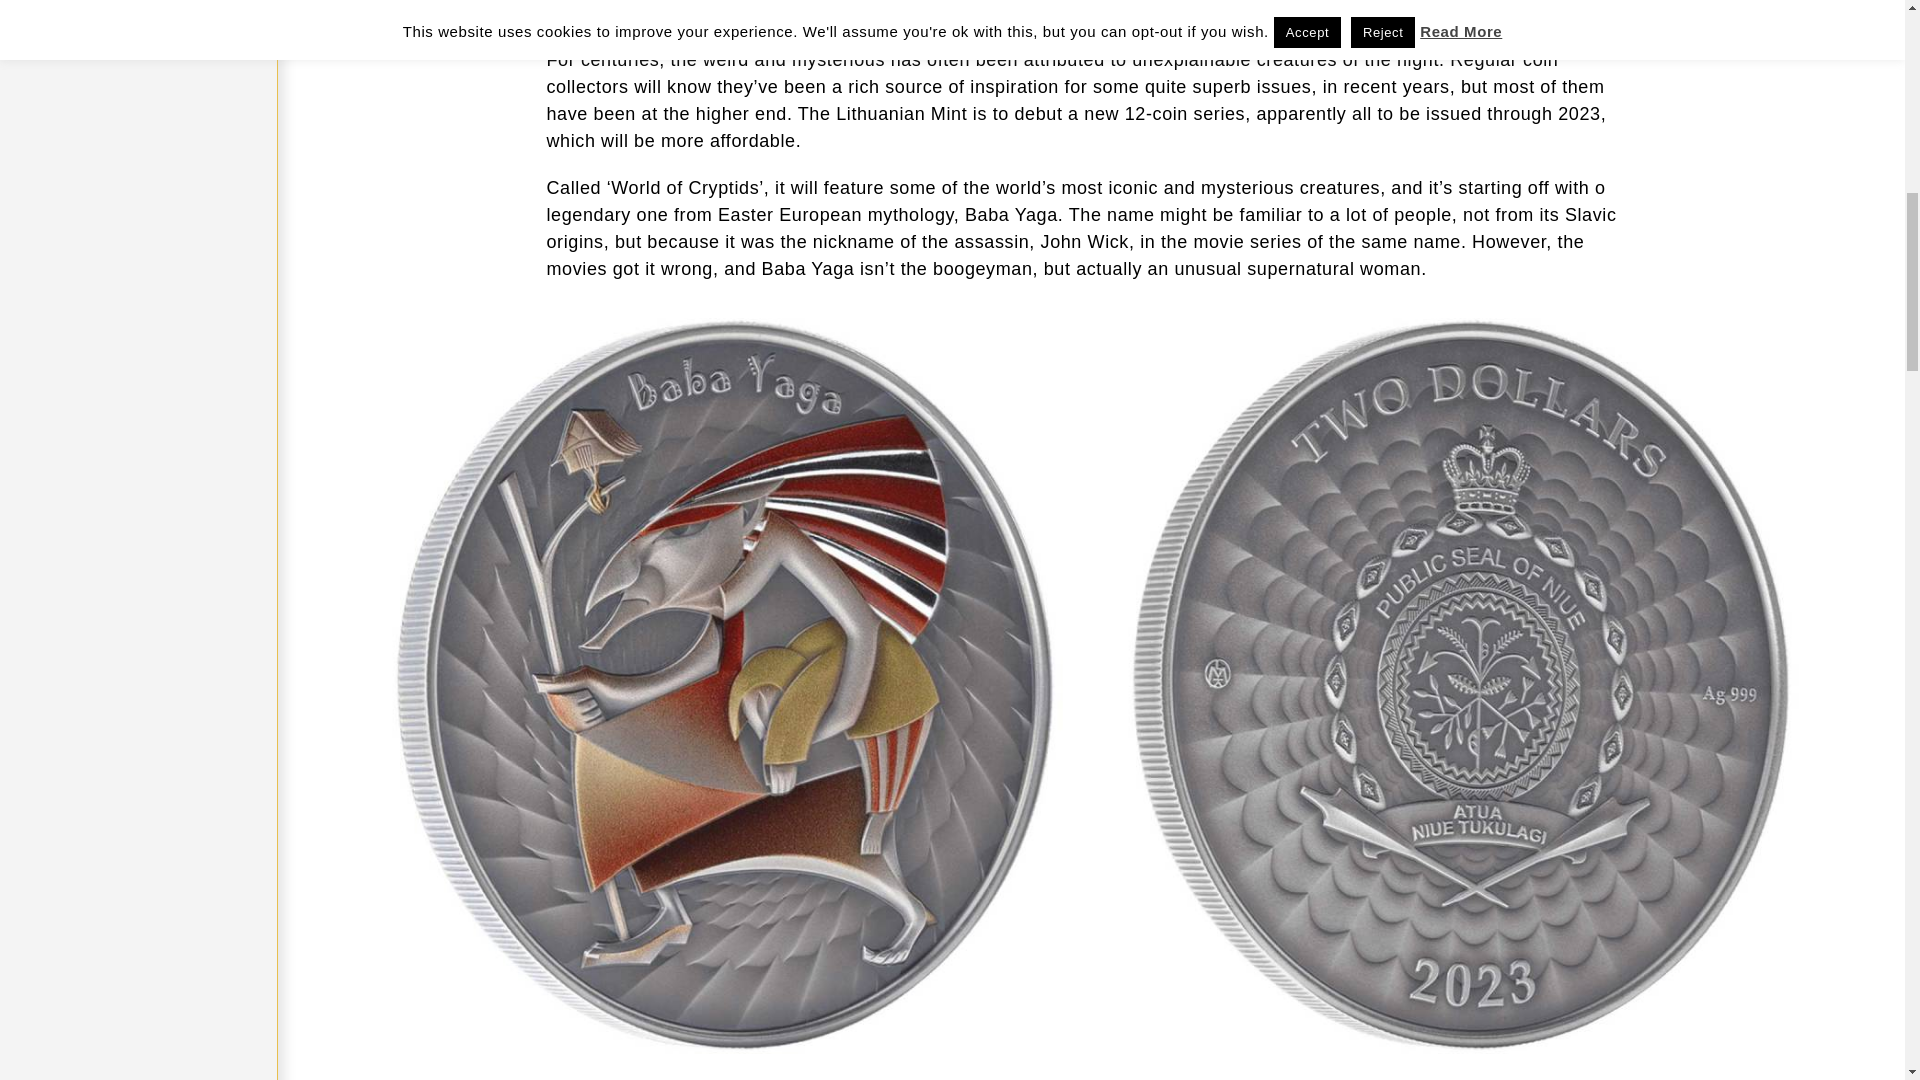 This screenshot has width=1920, height=1080. What do you see at coordinates (1460, 326) in the screenshot?
I see `2023-LIT-Cryptid-Baba-Yaga-OBV` at bounding box center [1460, 326].